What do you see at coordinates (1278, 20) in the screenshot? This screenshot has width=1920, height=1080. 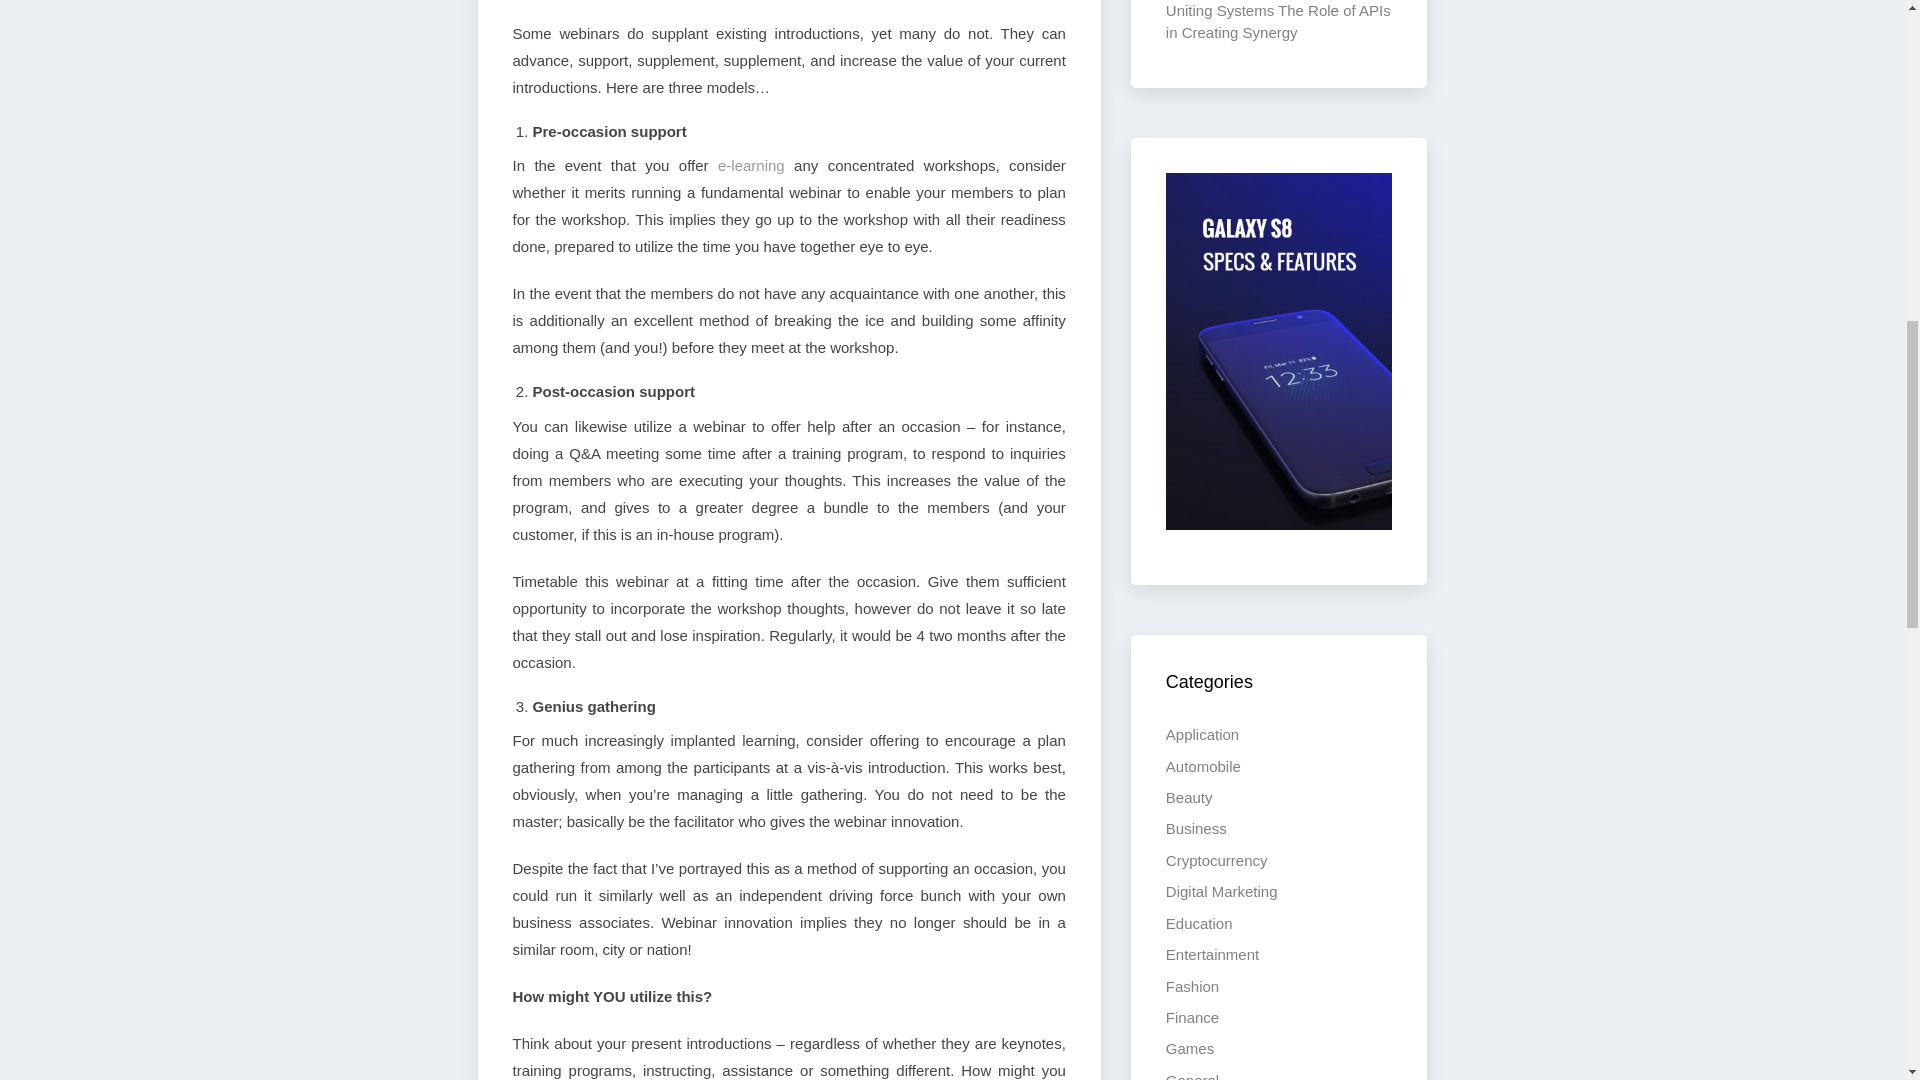 I see `Uniting Systems The Role of APIs in Creating Synergy` at bounding box center [1278, 20].